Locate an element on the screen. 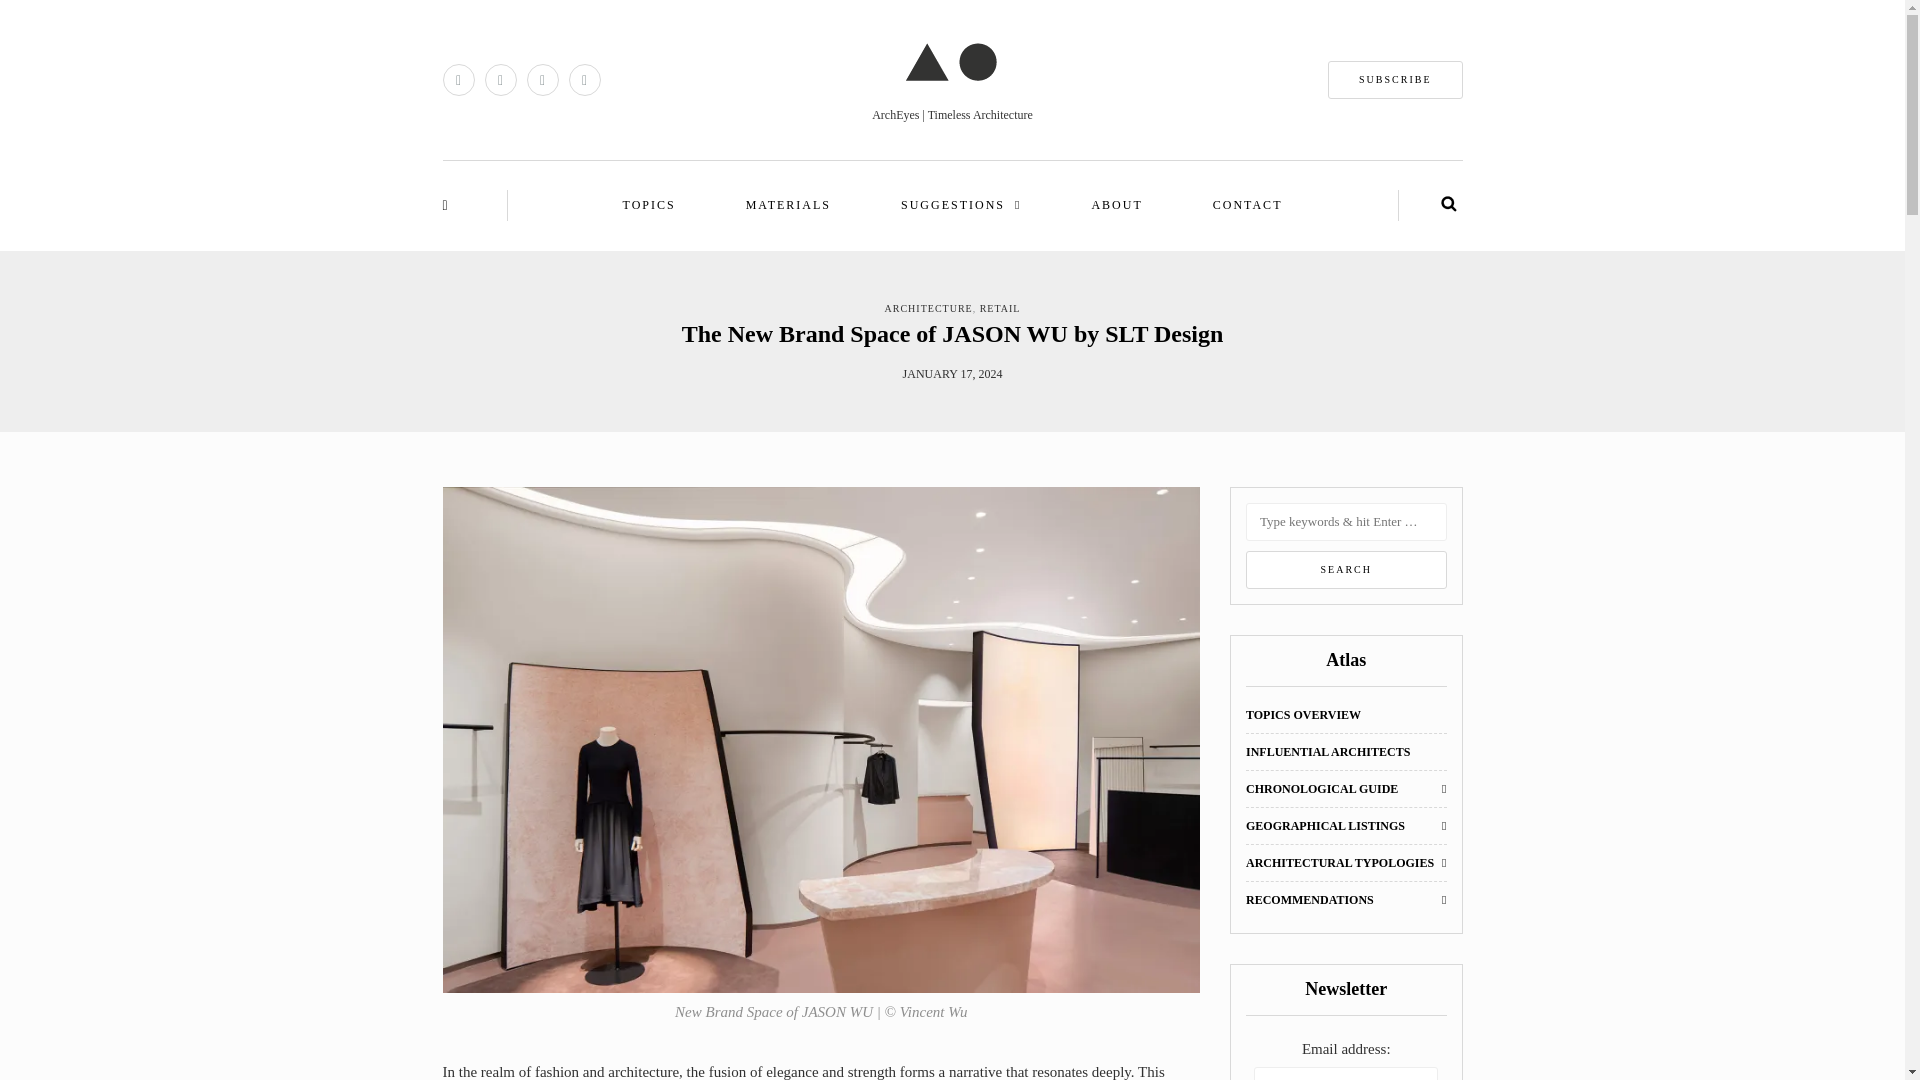 Image resolution: width=1920 pixels, height=1080 pixels. SUGGESTIONS is located at coordinates (960, 206).